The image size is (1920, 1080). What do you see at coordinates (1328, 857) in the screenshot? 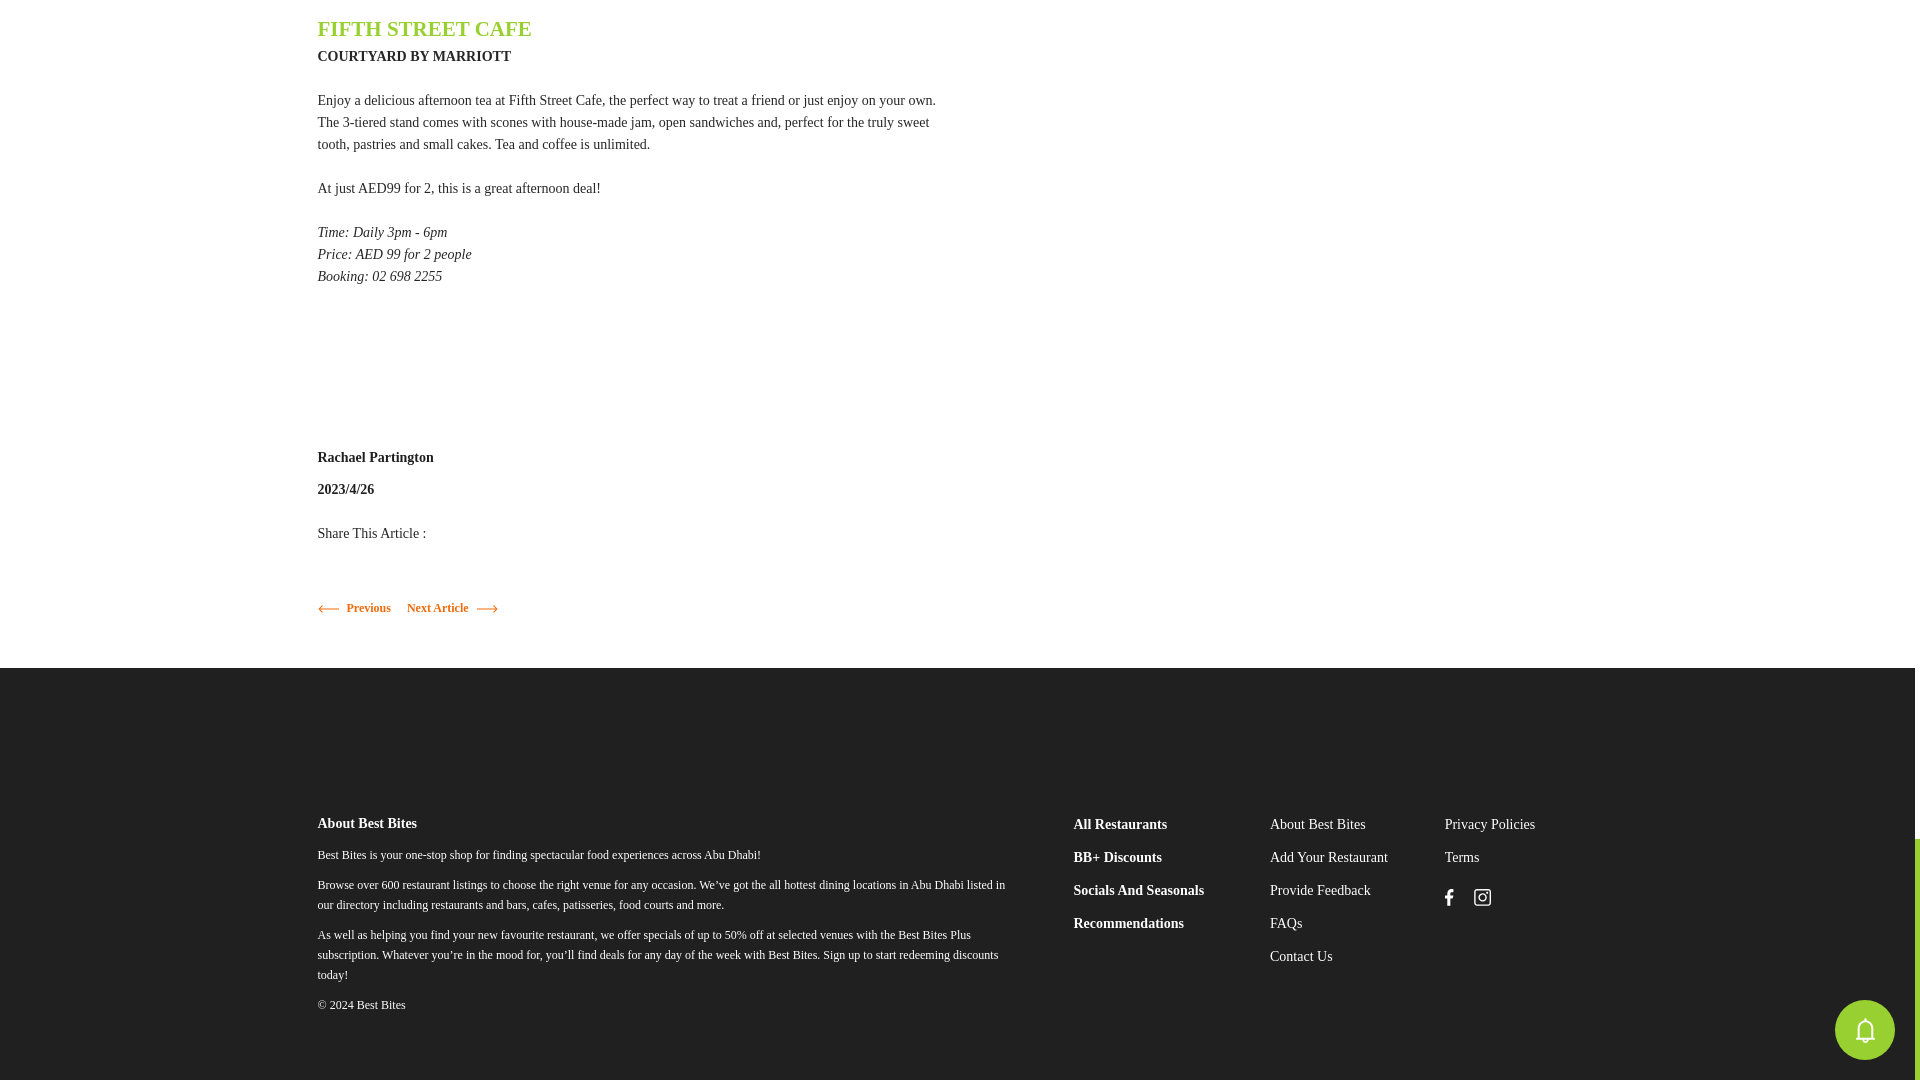
I see `Add Your Restaurant` at bounding box center [1328, 857].